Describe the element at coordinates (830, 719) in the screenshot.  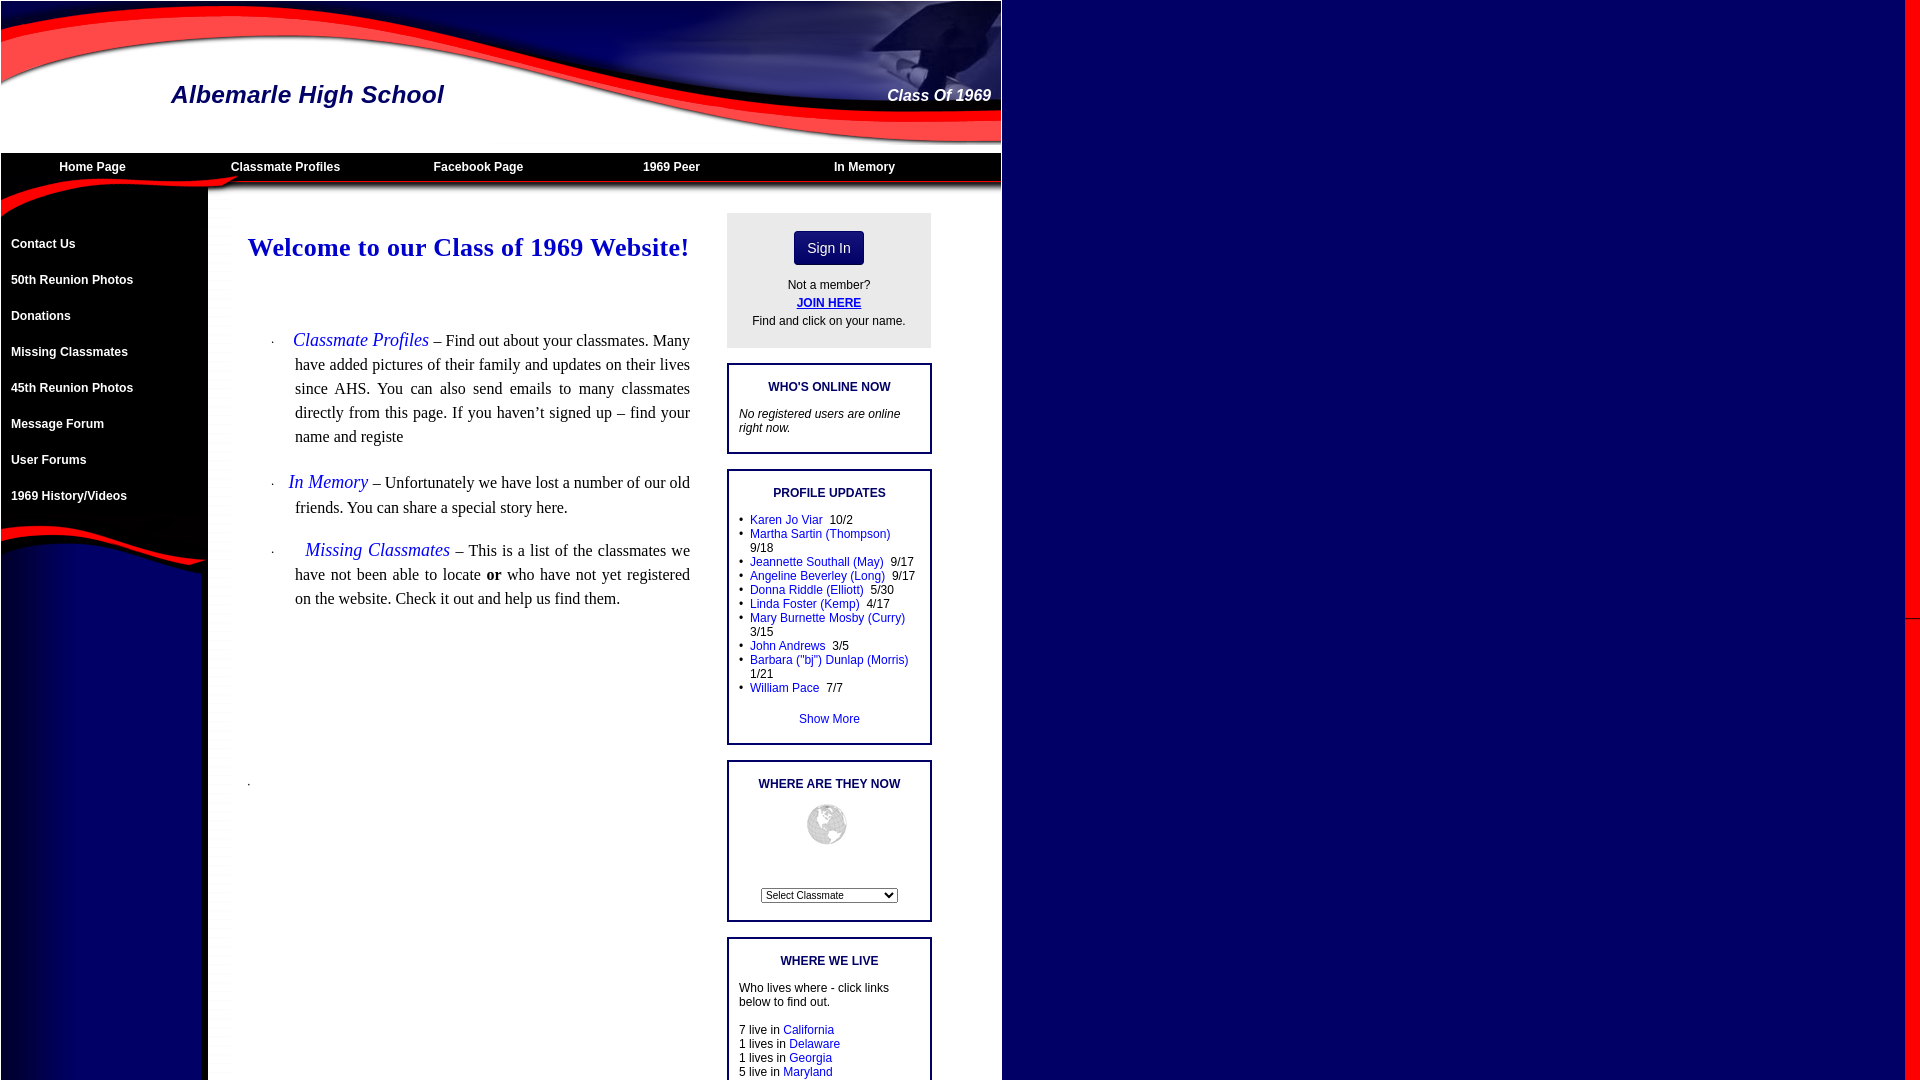
I see `Show More` at that location.